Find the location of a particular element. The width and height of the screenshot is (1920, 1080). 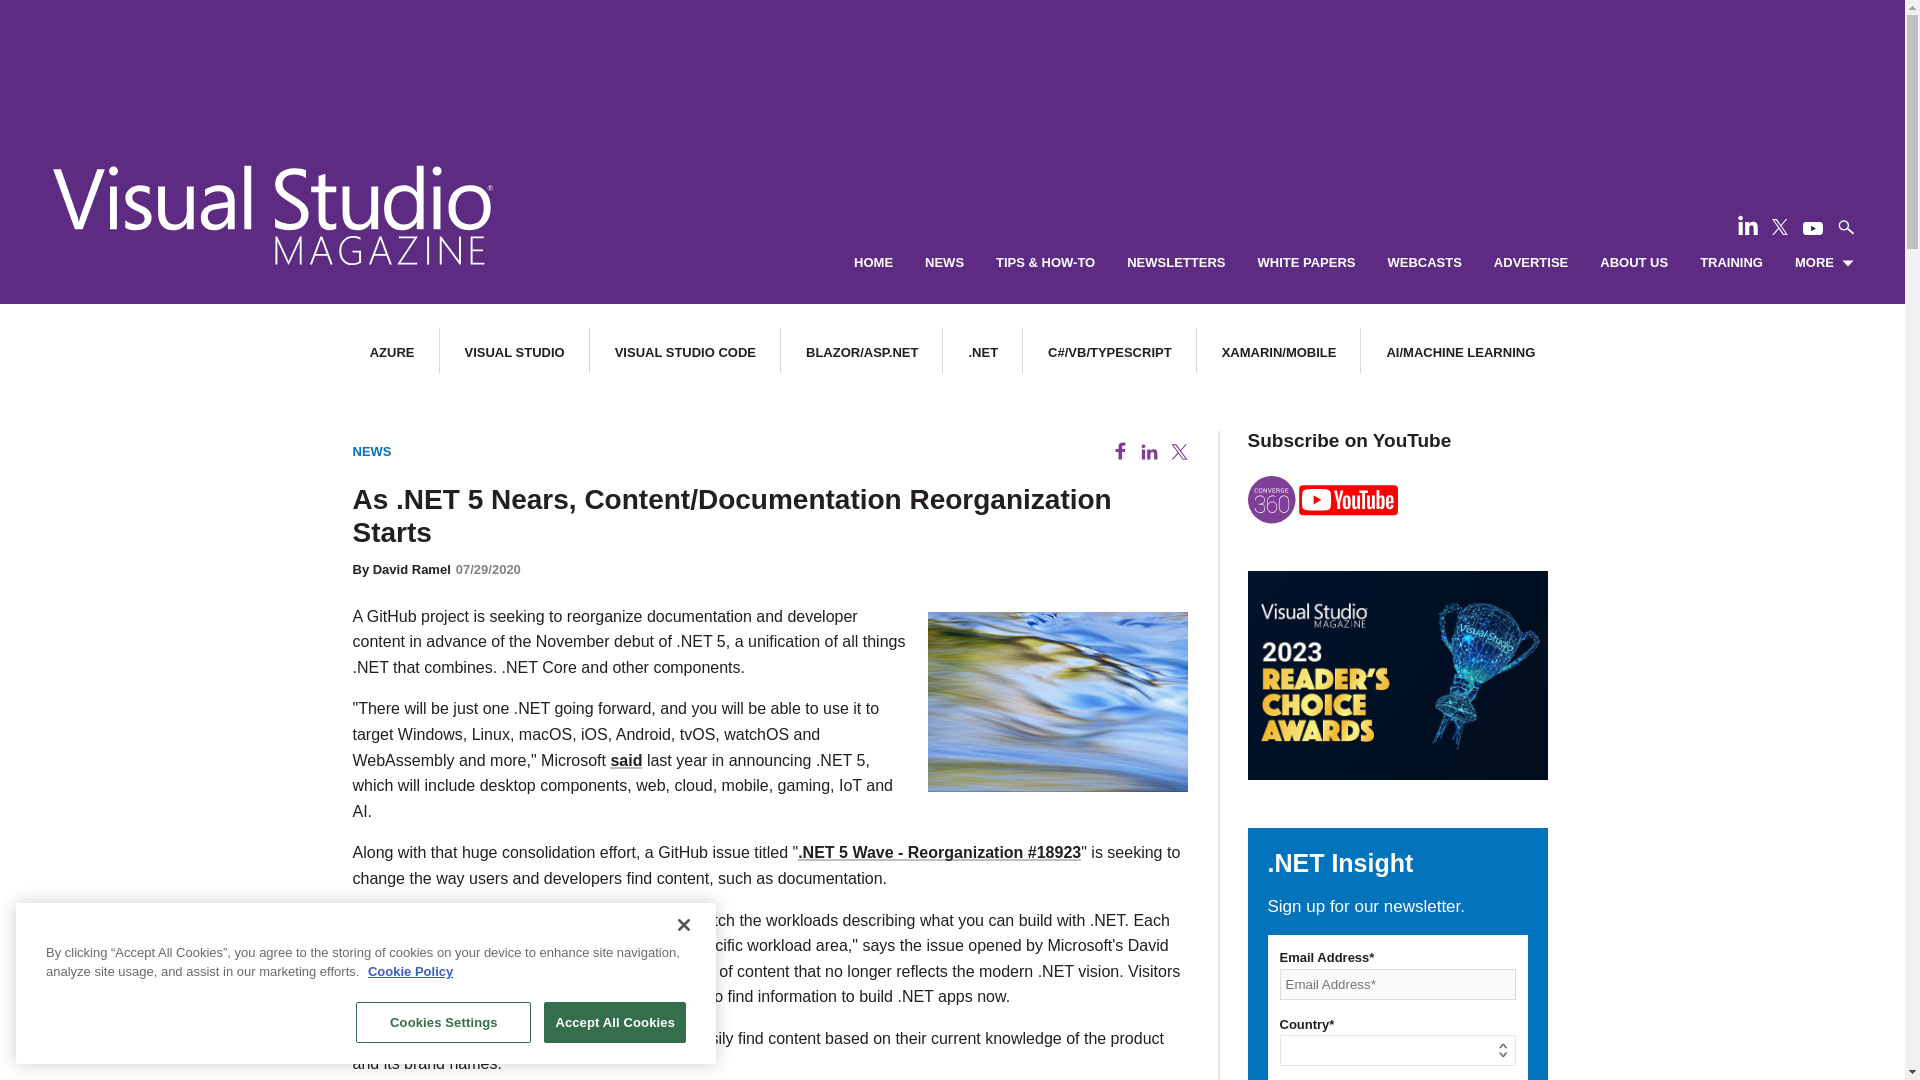

NEWS is located at coordinates (944, 263).